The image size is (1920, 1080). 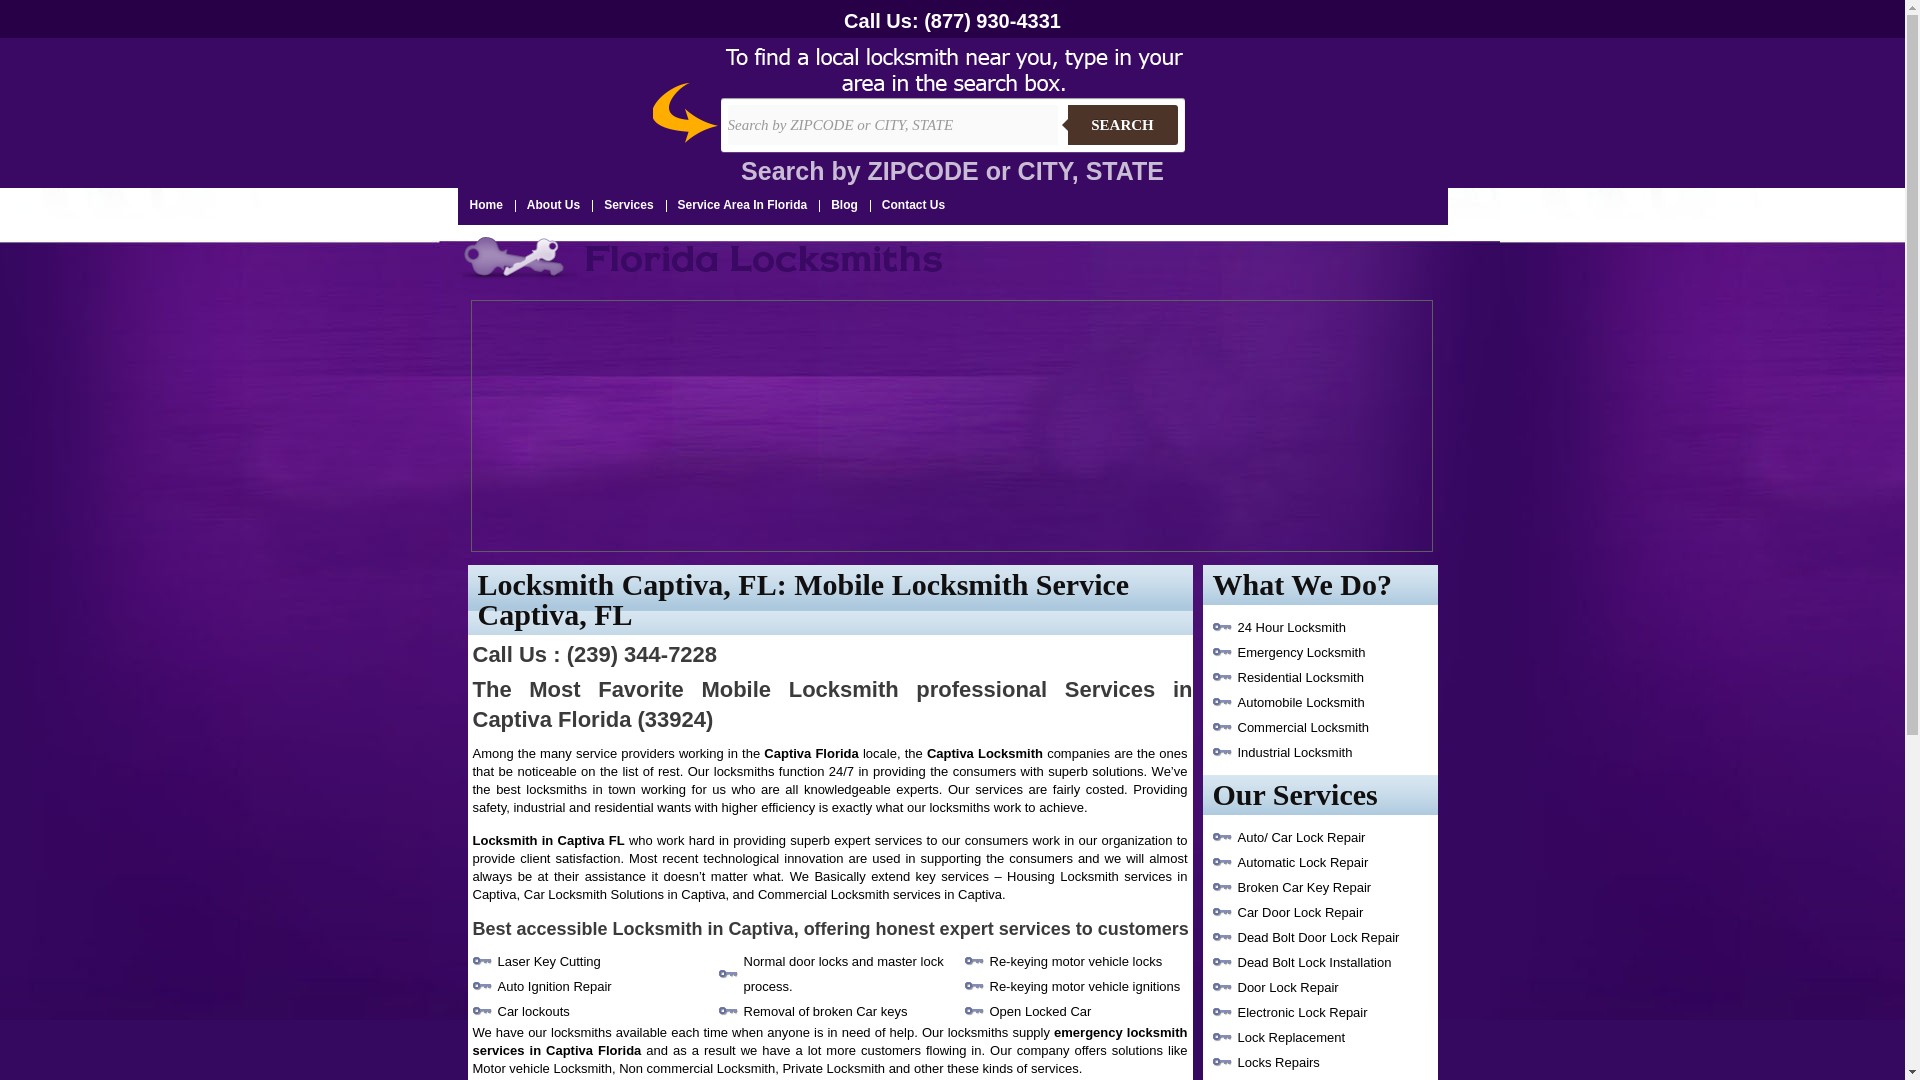 What do you see at coordinates (1122, 124) in the screenshot?
I see `SEARCH` at bounding box center [1122, 124].